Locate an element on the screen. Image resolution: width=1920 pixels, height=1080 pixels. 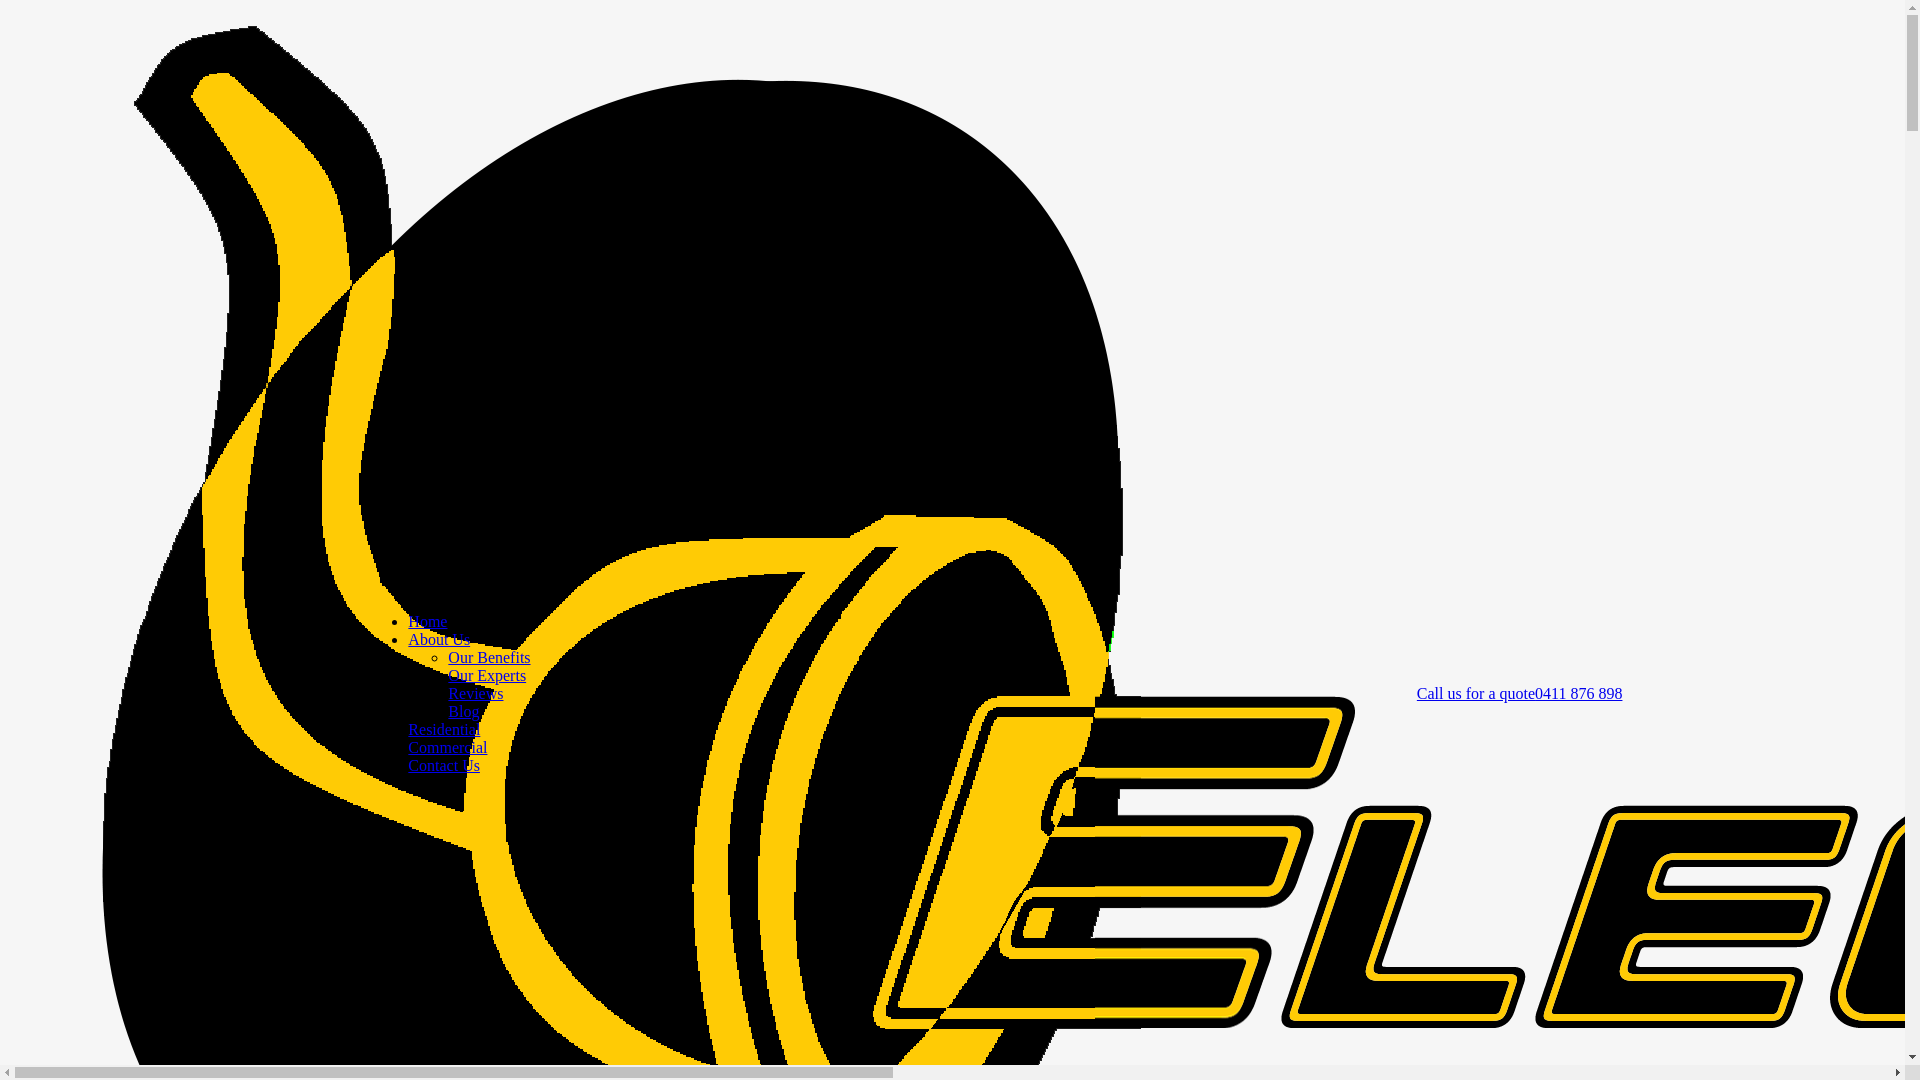
Residential is located at coordinates (444, 730).